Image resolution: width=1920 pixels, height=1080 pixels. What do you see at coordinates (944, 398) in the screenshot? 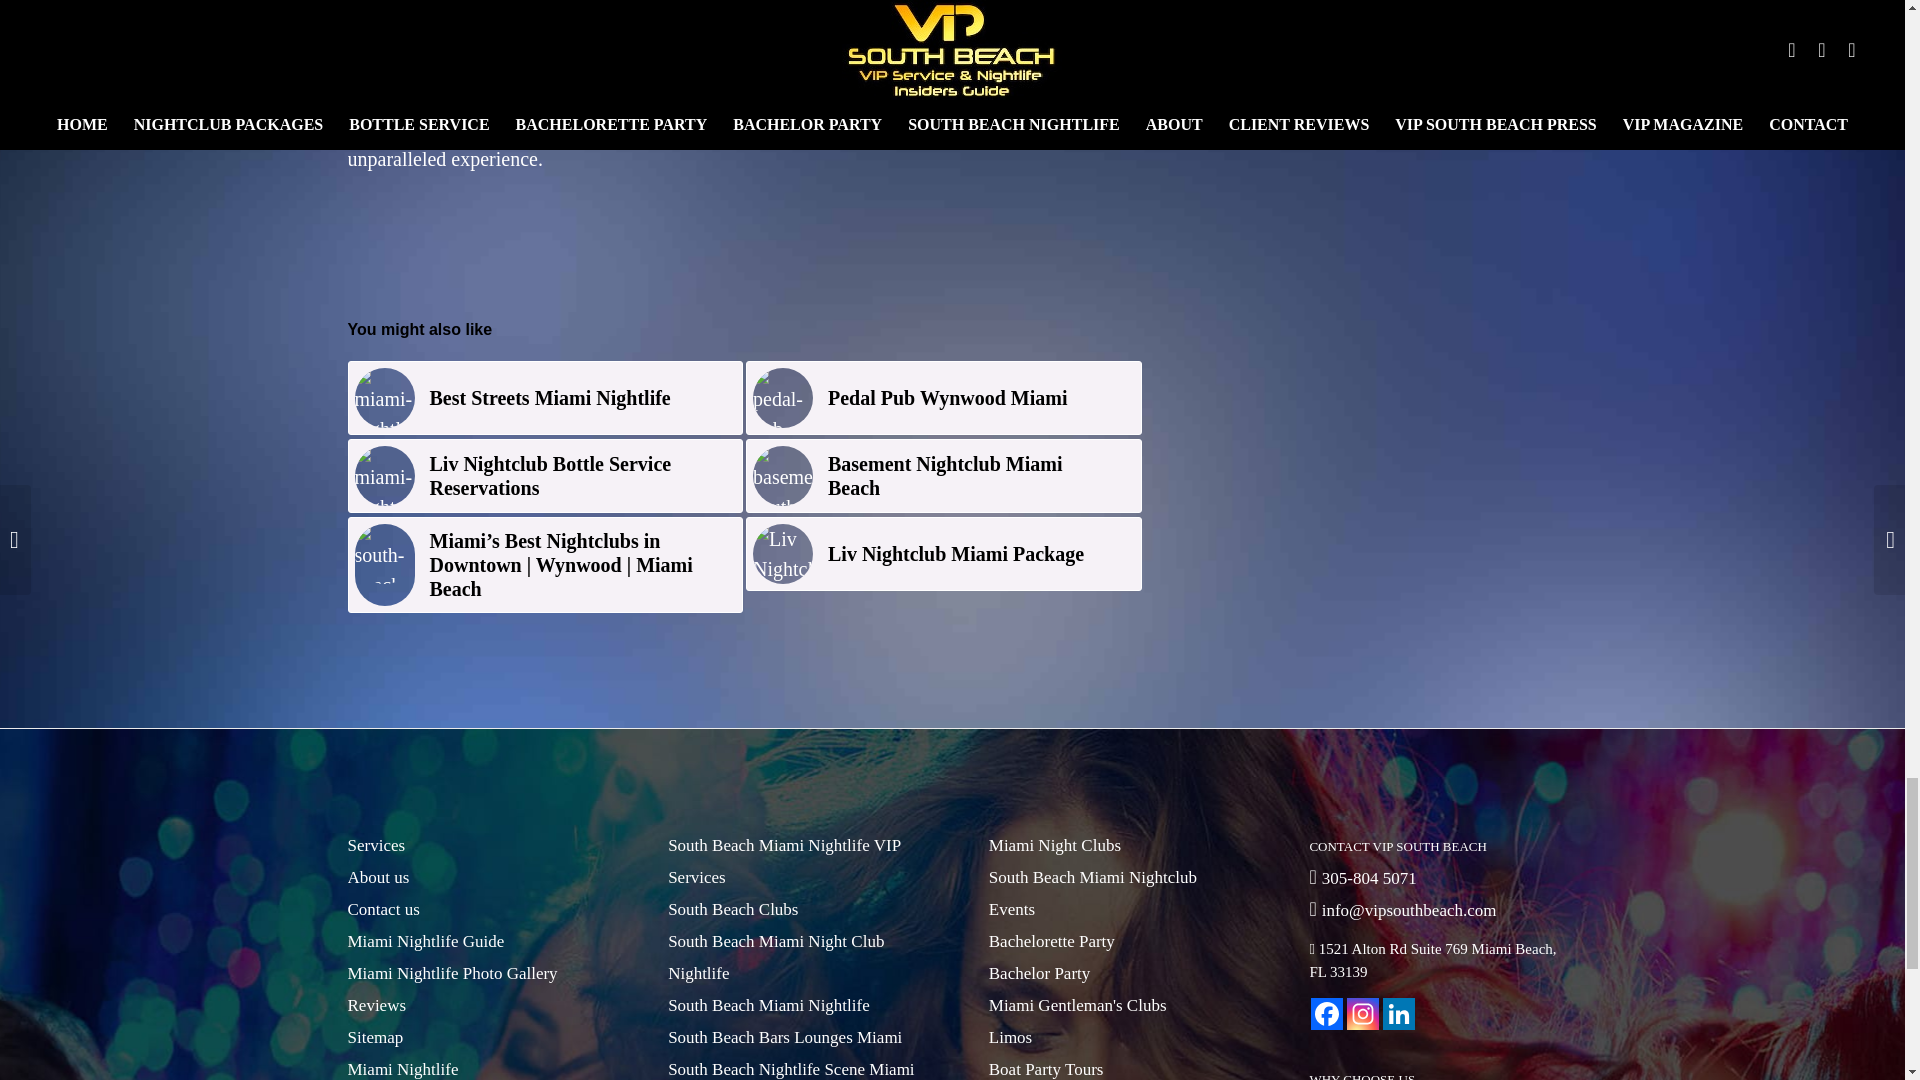
I see `Pedal Pub Wynwood Miami` at bounding box center [944, 398].